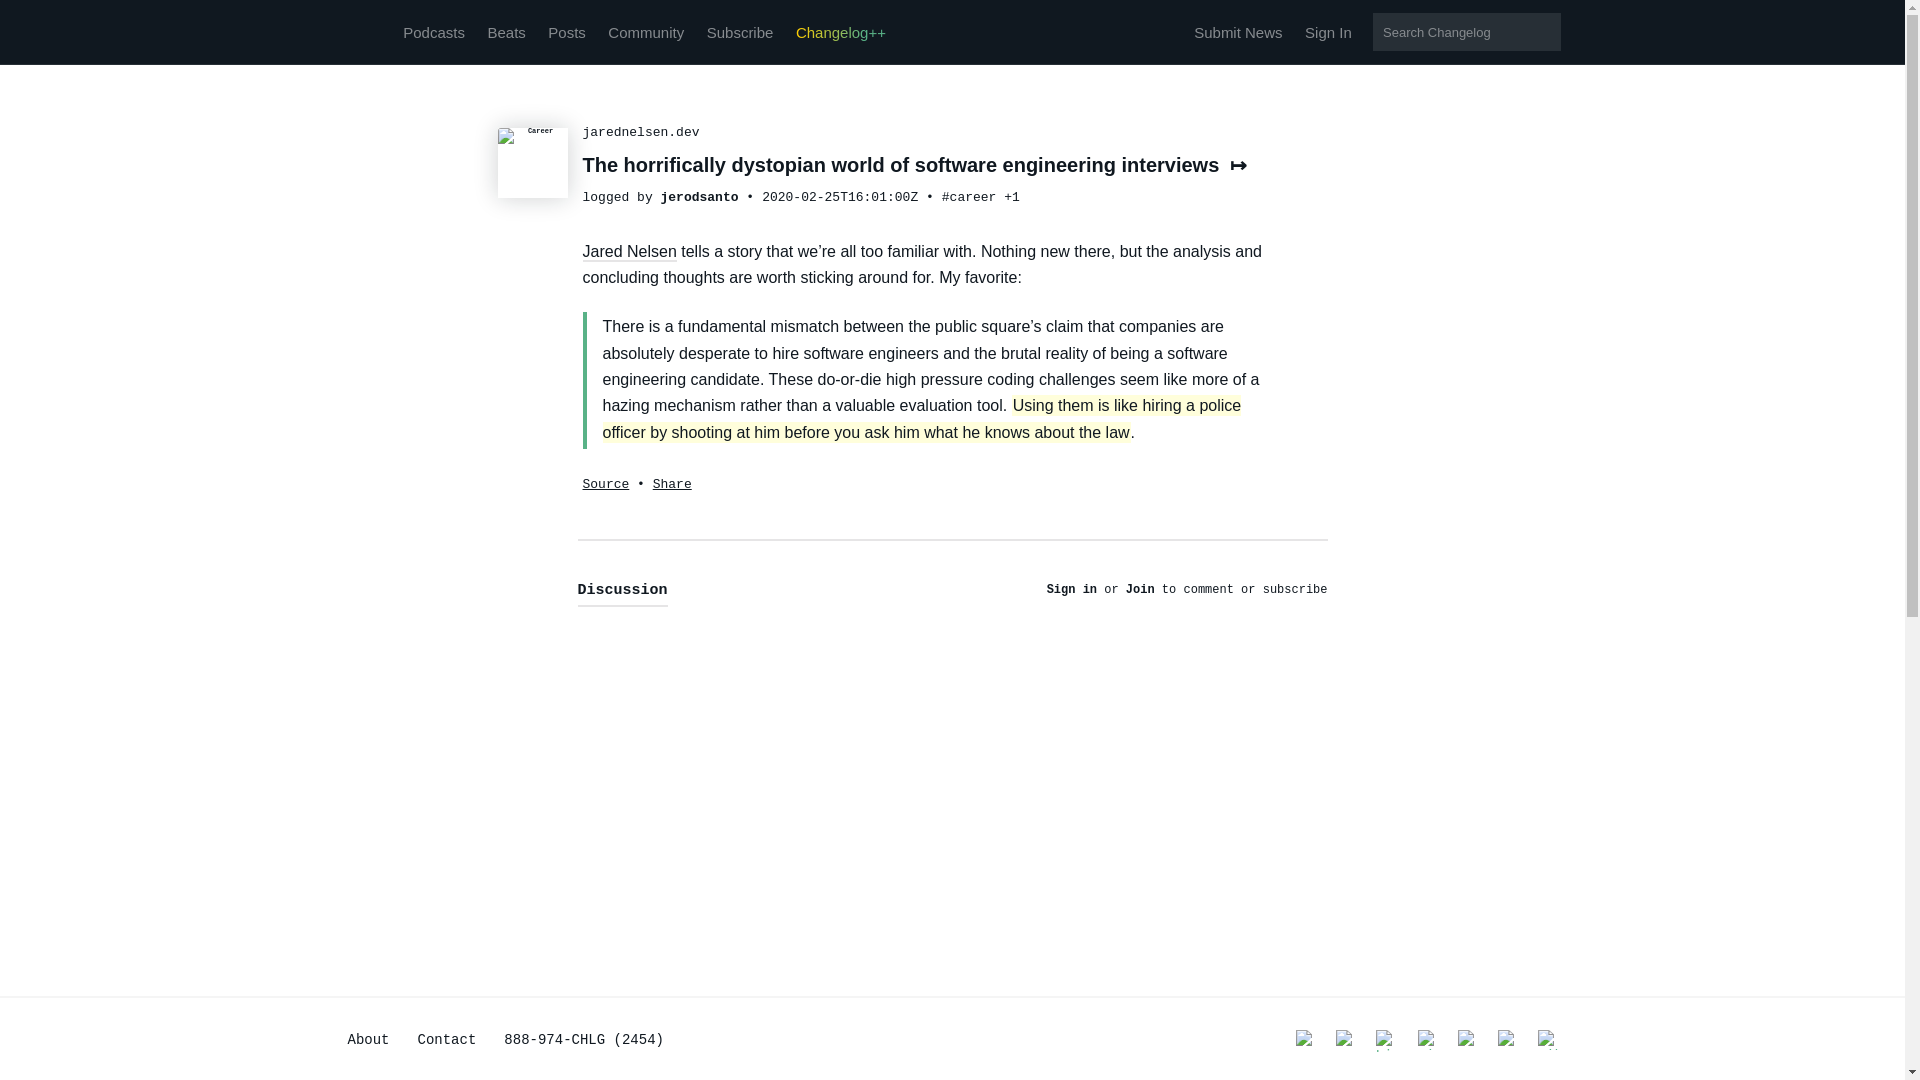  What do you see at coordinates (566, 32) in the screenshot?
I see `Posts` at bounding box center [566, 32].